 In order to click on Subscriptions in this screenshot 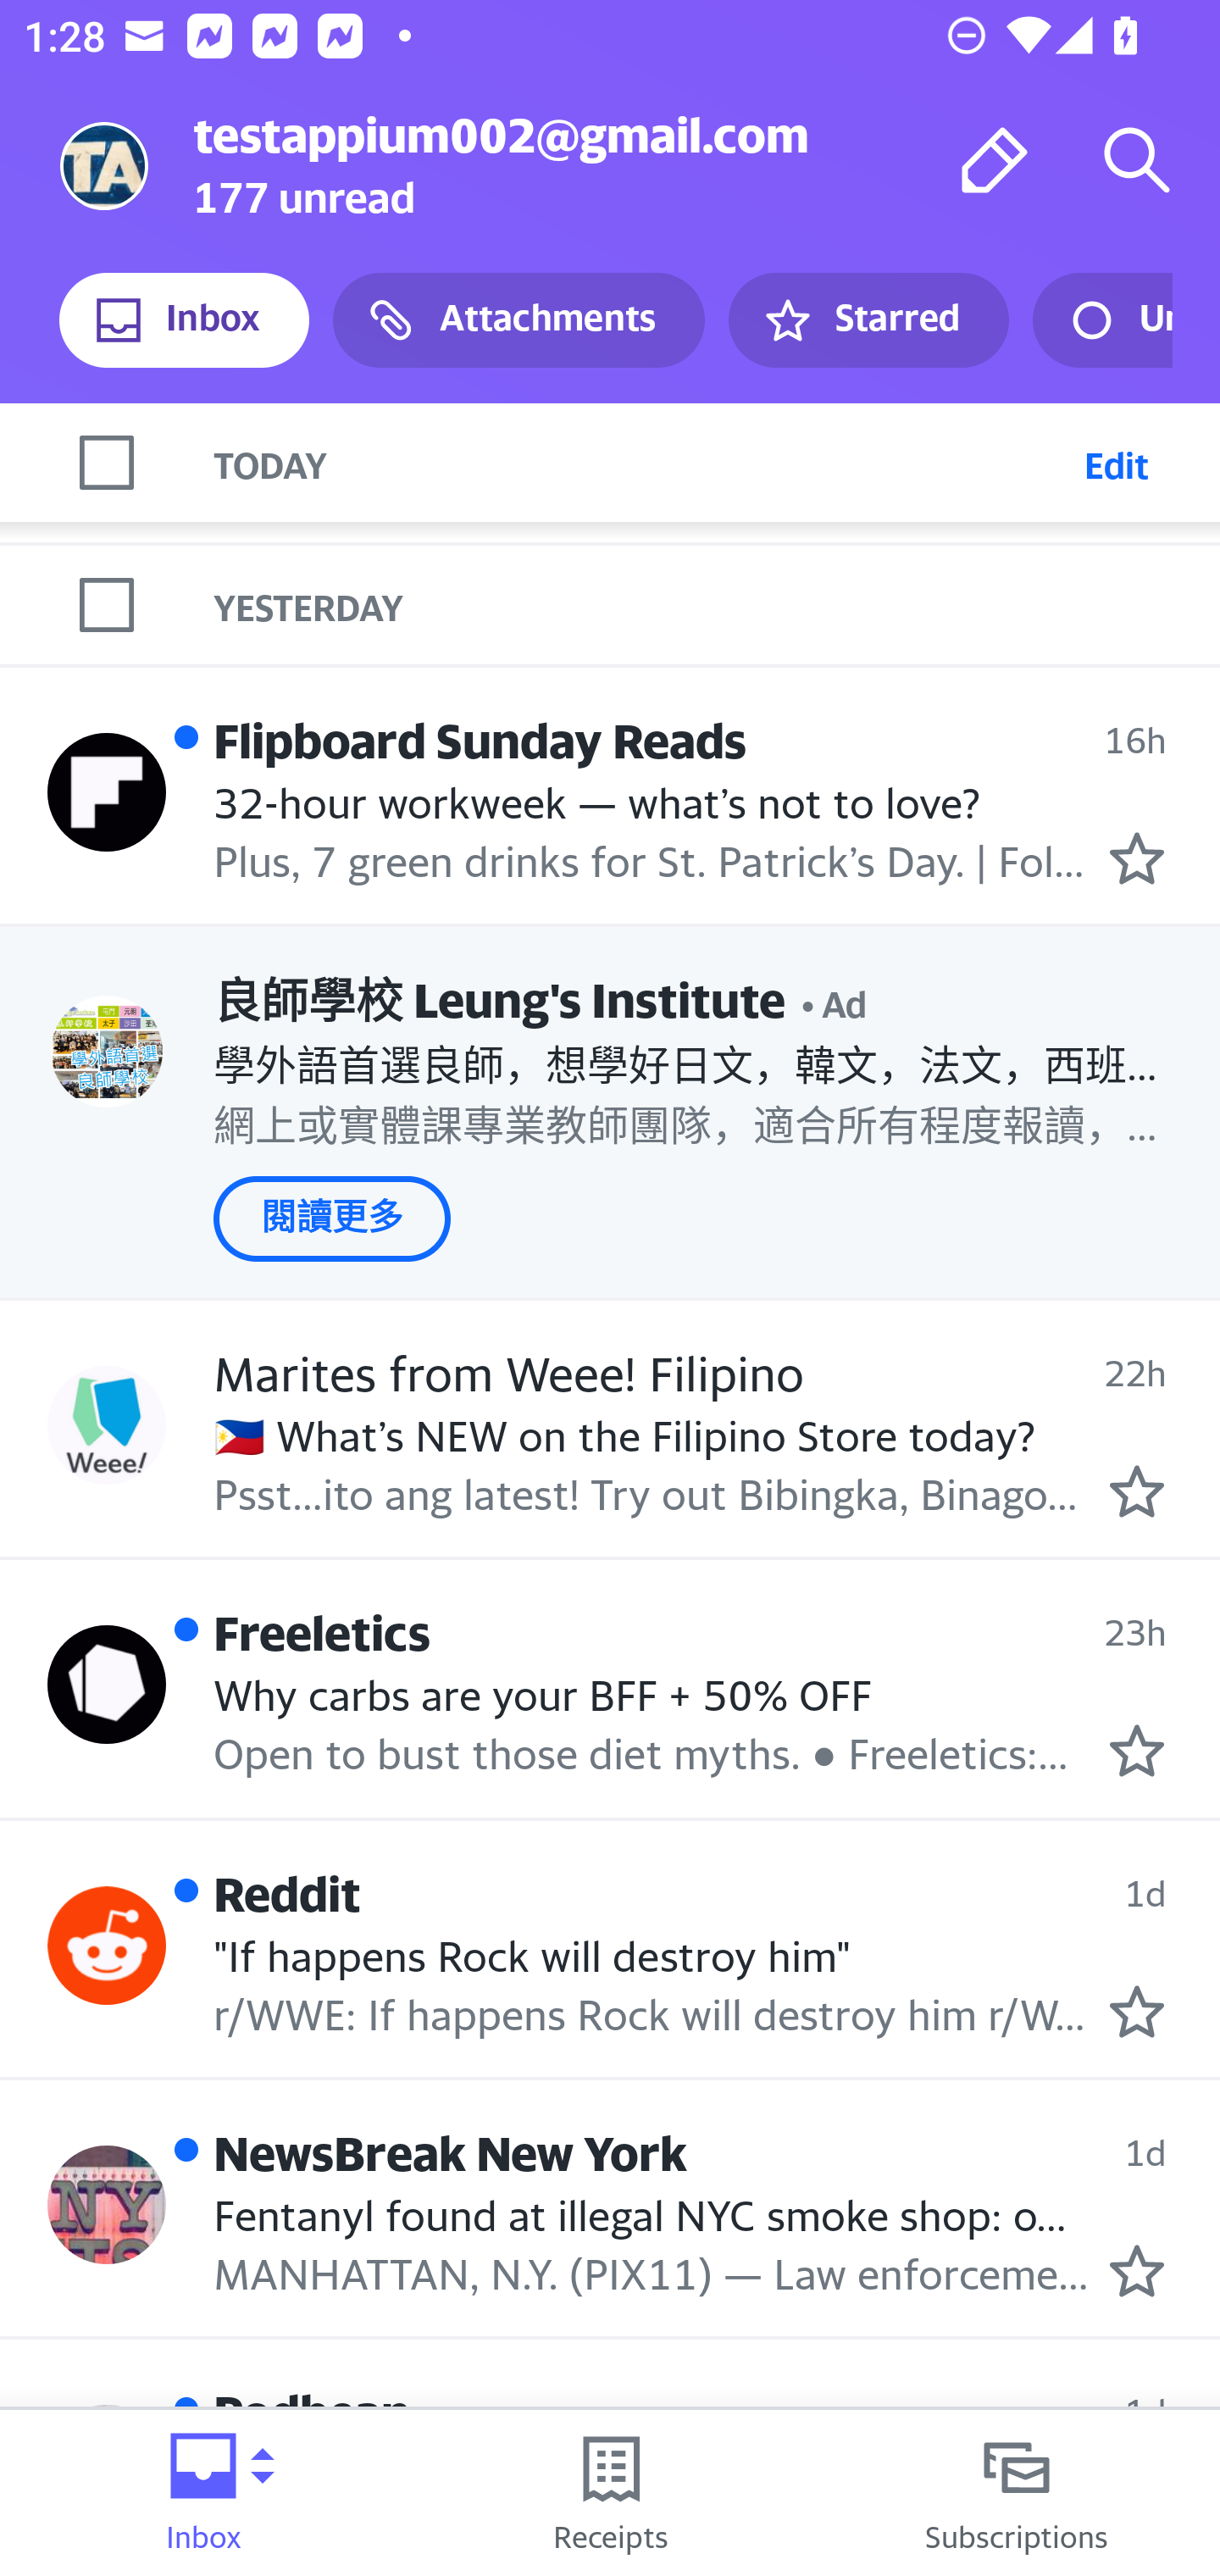, I will do `click(1017, 2493)`.